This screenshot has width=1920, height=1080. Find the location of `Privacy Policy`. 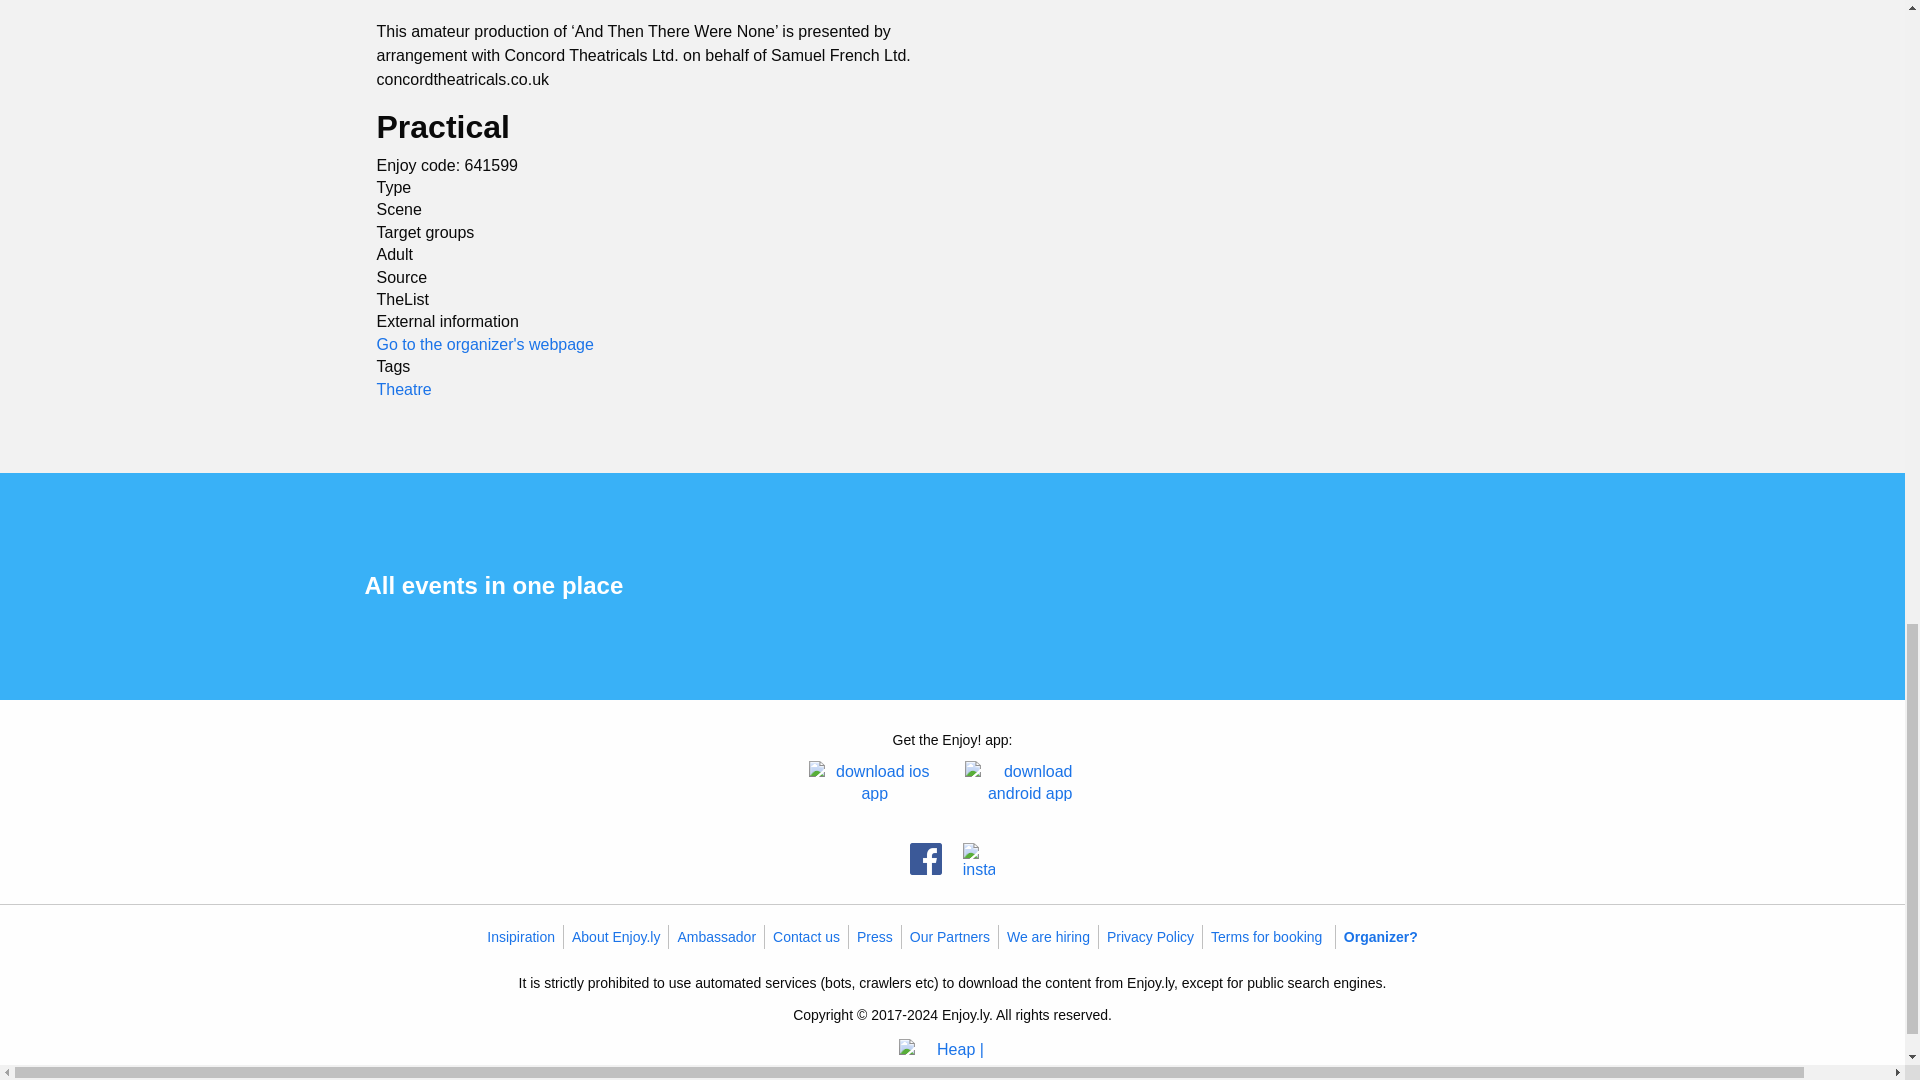

Privacy Policy is located at coordinates (1150, 936).